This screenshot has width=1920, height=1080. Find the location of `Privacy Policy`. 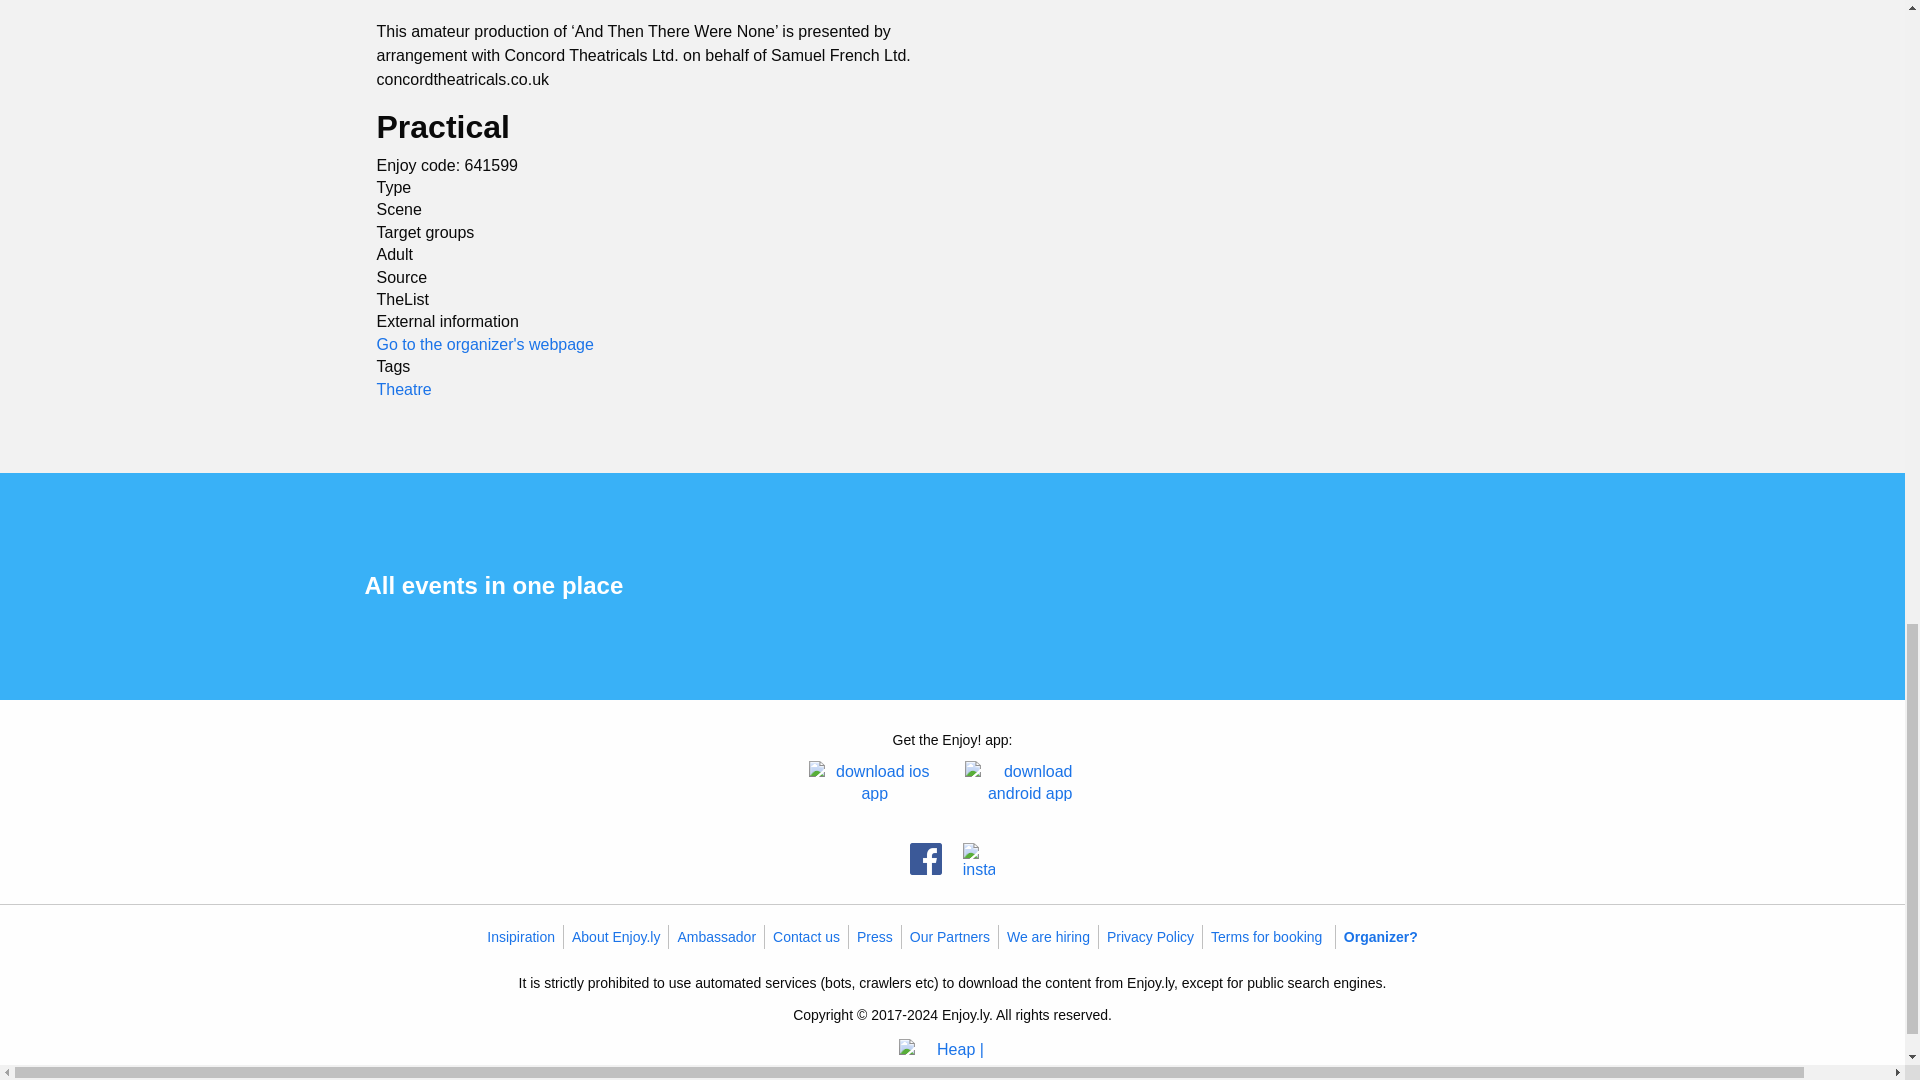

Privacy Policy is located at coordinates (1150, 936).